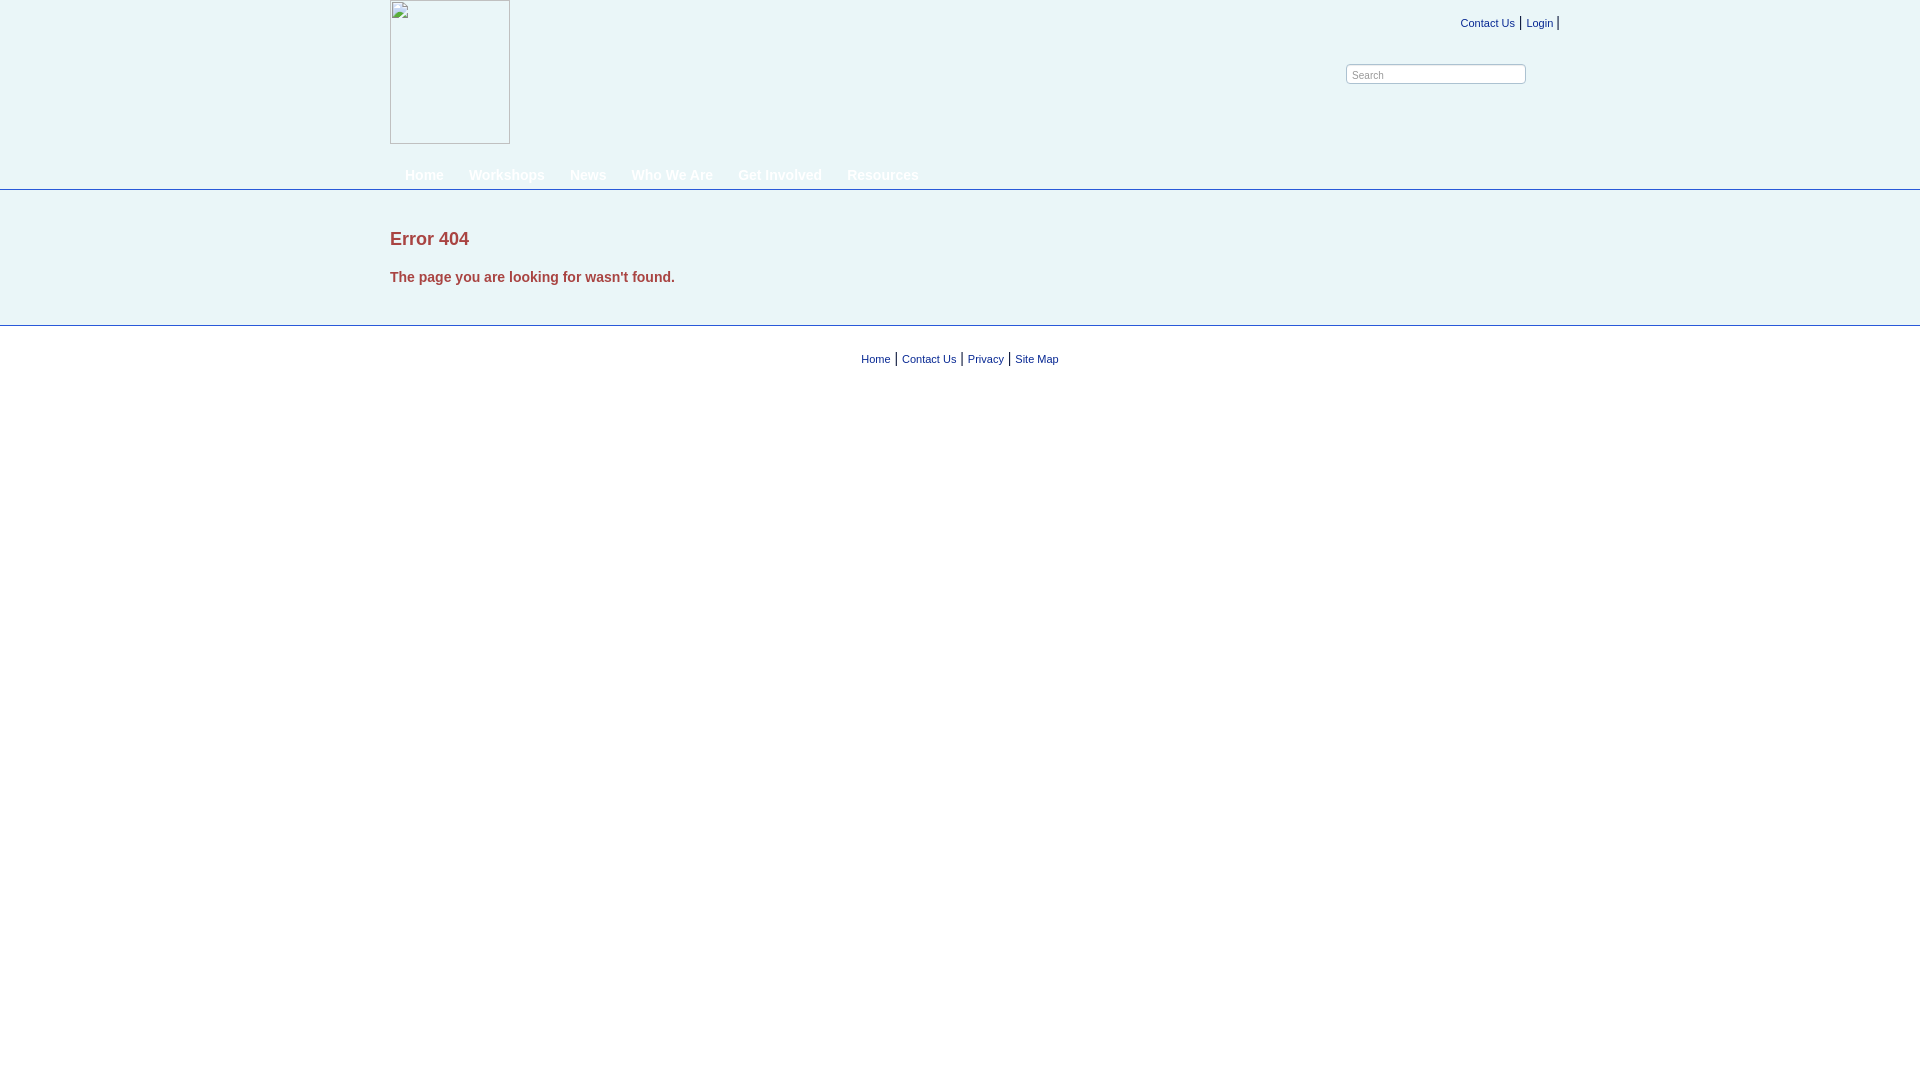 This screenshot has width=1920, height=1080. Describe the element at coordinates (672, 175) in the screenshot. I see `Who We Are` at that location.